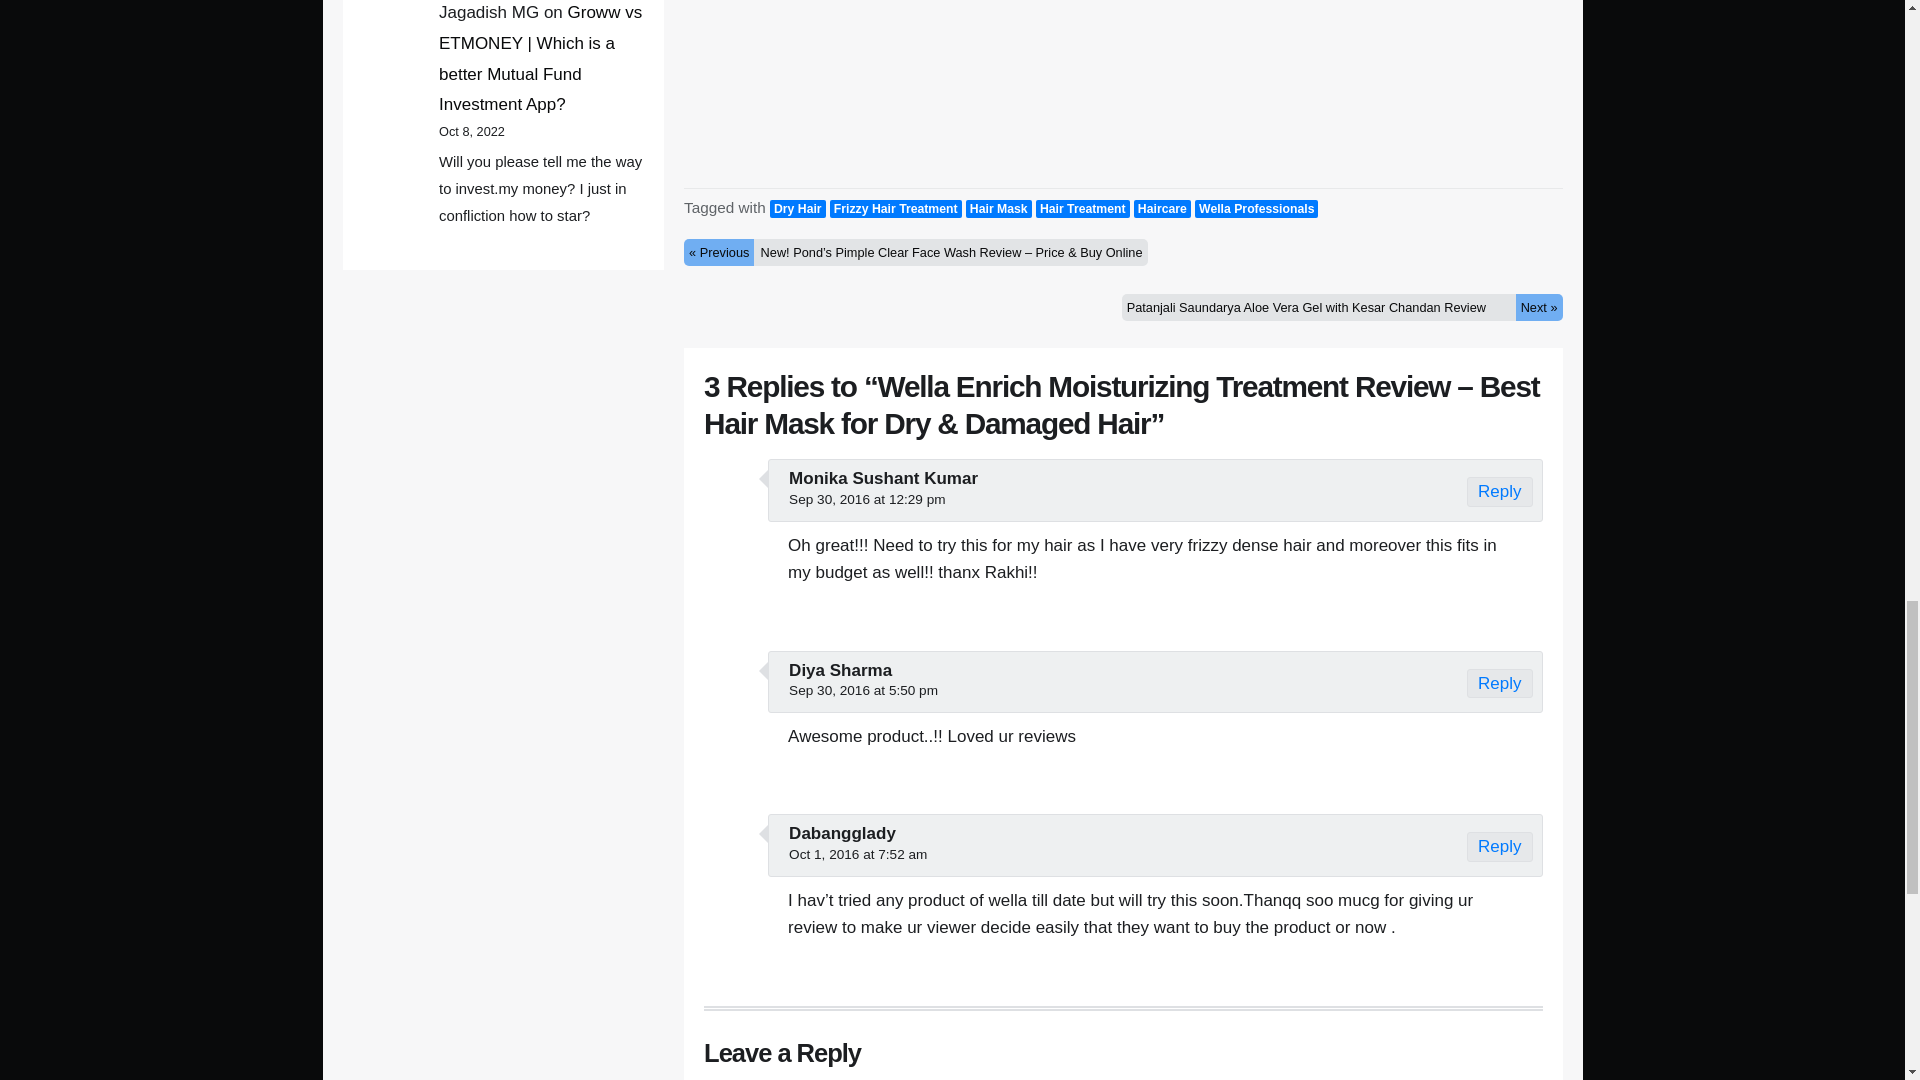 The width and height of the screenshot is (1920, 1080). I want to click on Dry Hair, so click(797, 209).